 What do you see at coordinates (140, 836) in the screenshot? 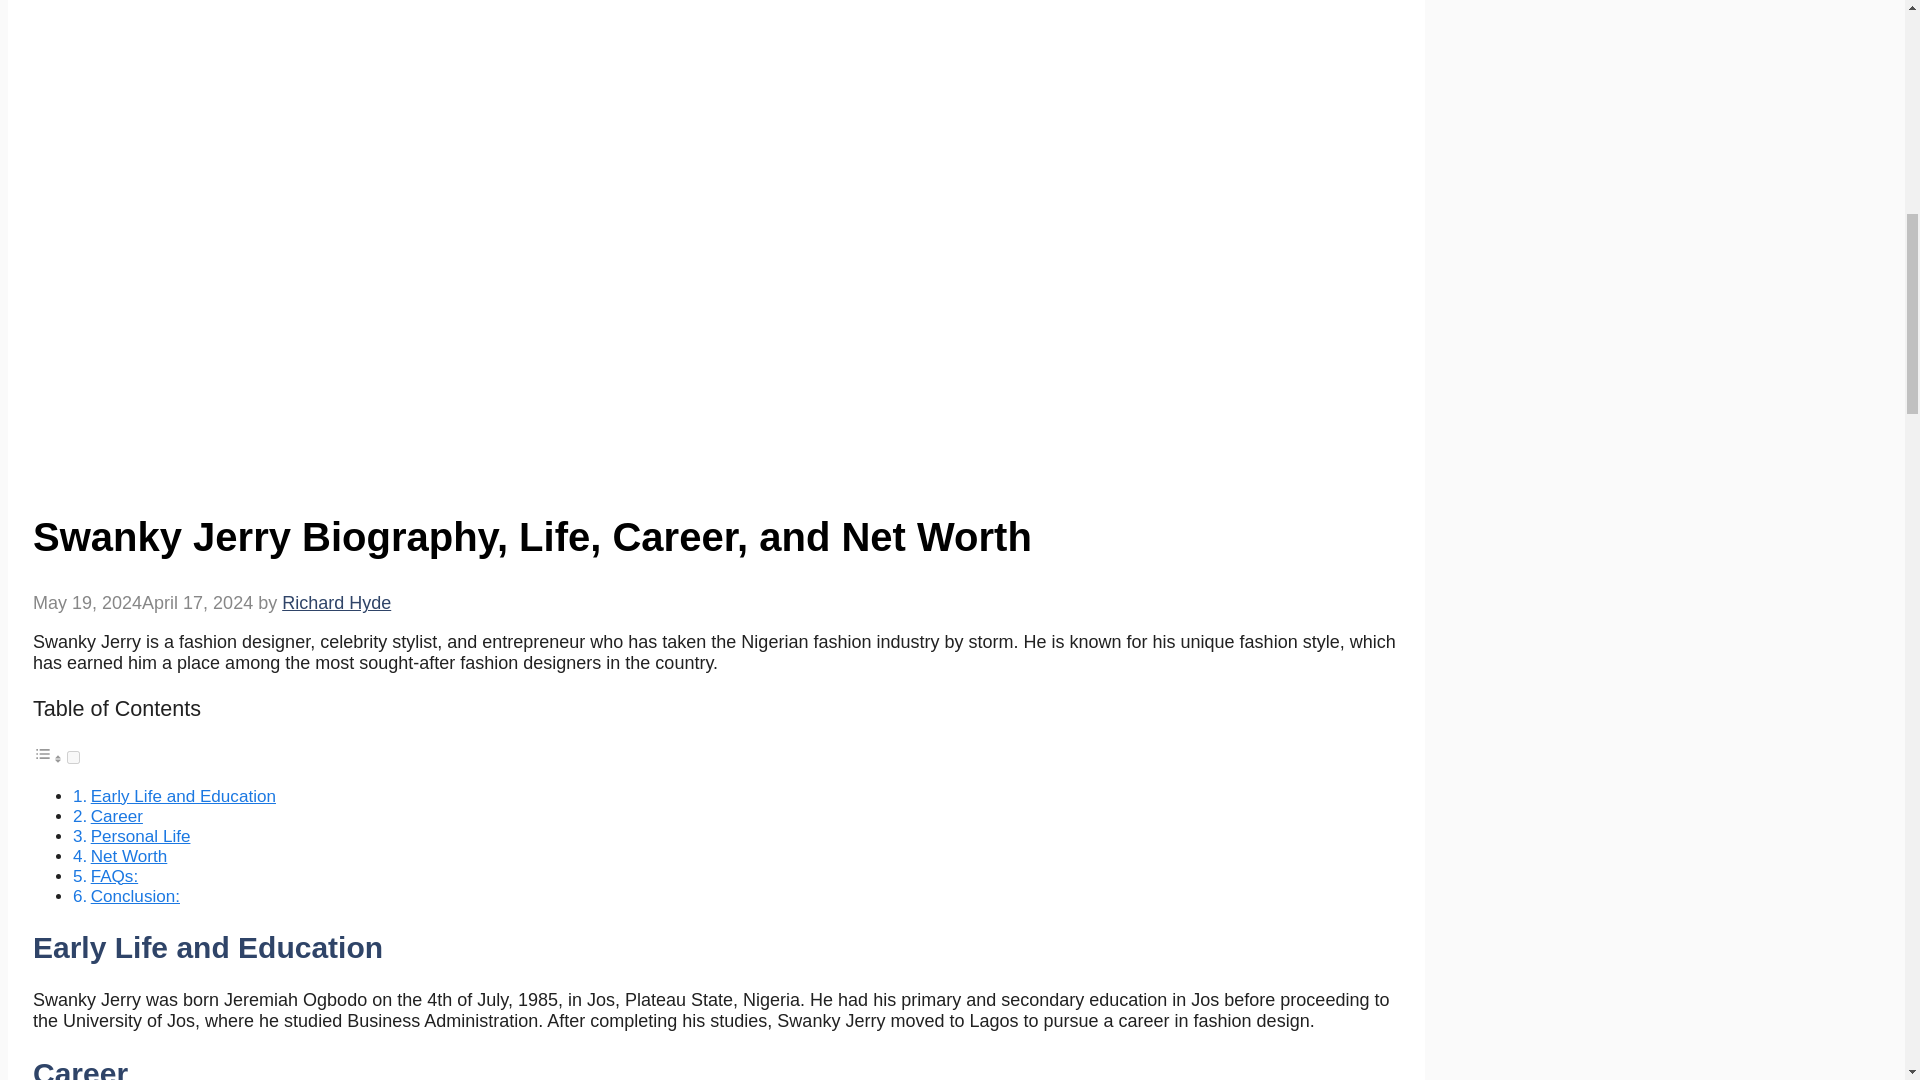
I see `Personal Life` at bounding box center [140, 836].